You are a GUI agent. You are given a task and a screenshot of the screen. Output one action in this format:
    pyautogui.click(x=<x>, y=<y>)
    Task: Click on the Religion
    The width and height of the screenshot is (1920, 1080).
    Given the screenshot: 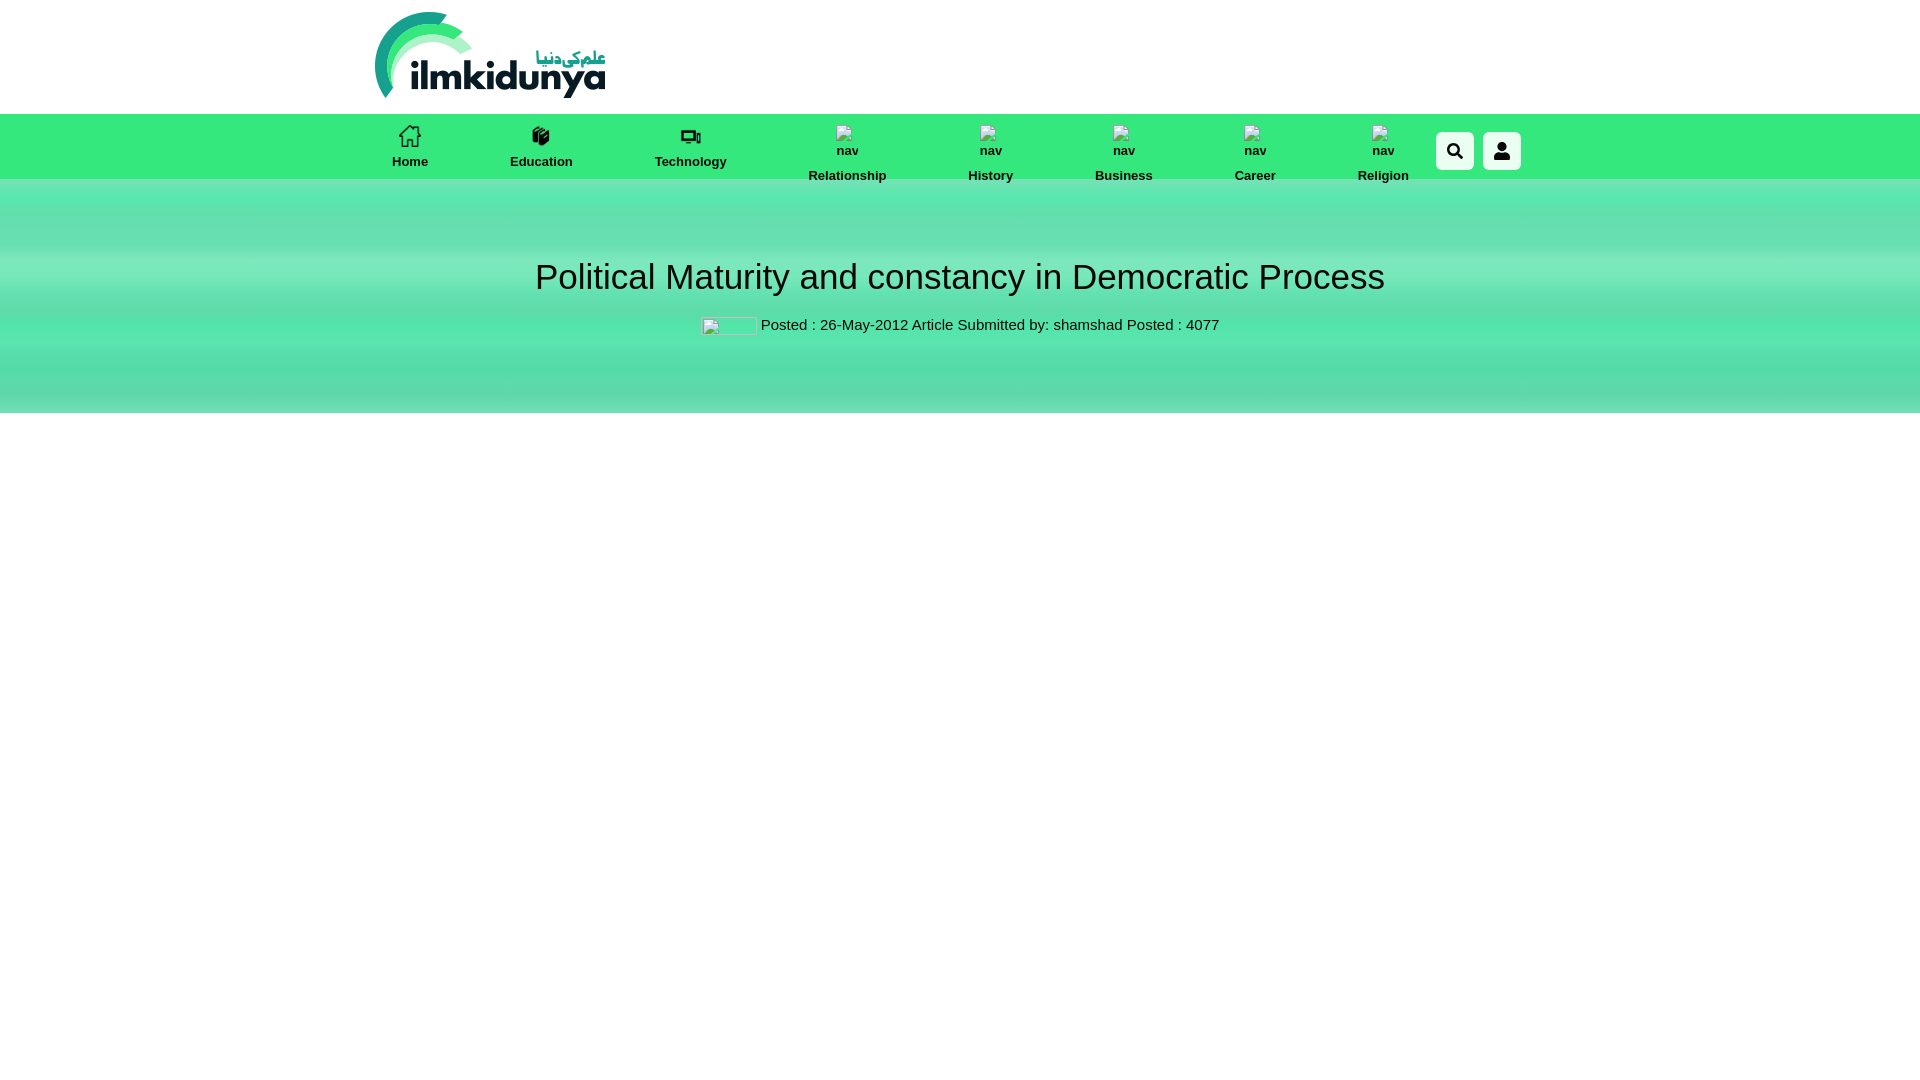 What is the action you would take?
    pyautogui.click(x=1383, y=152)
    